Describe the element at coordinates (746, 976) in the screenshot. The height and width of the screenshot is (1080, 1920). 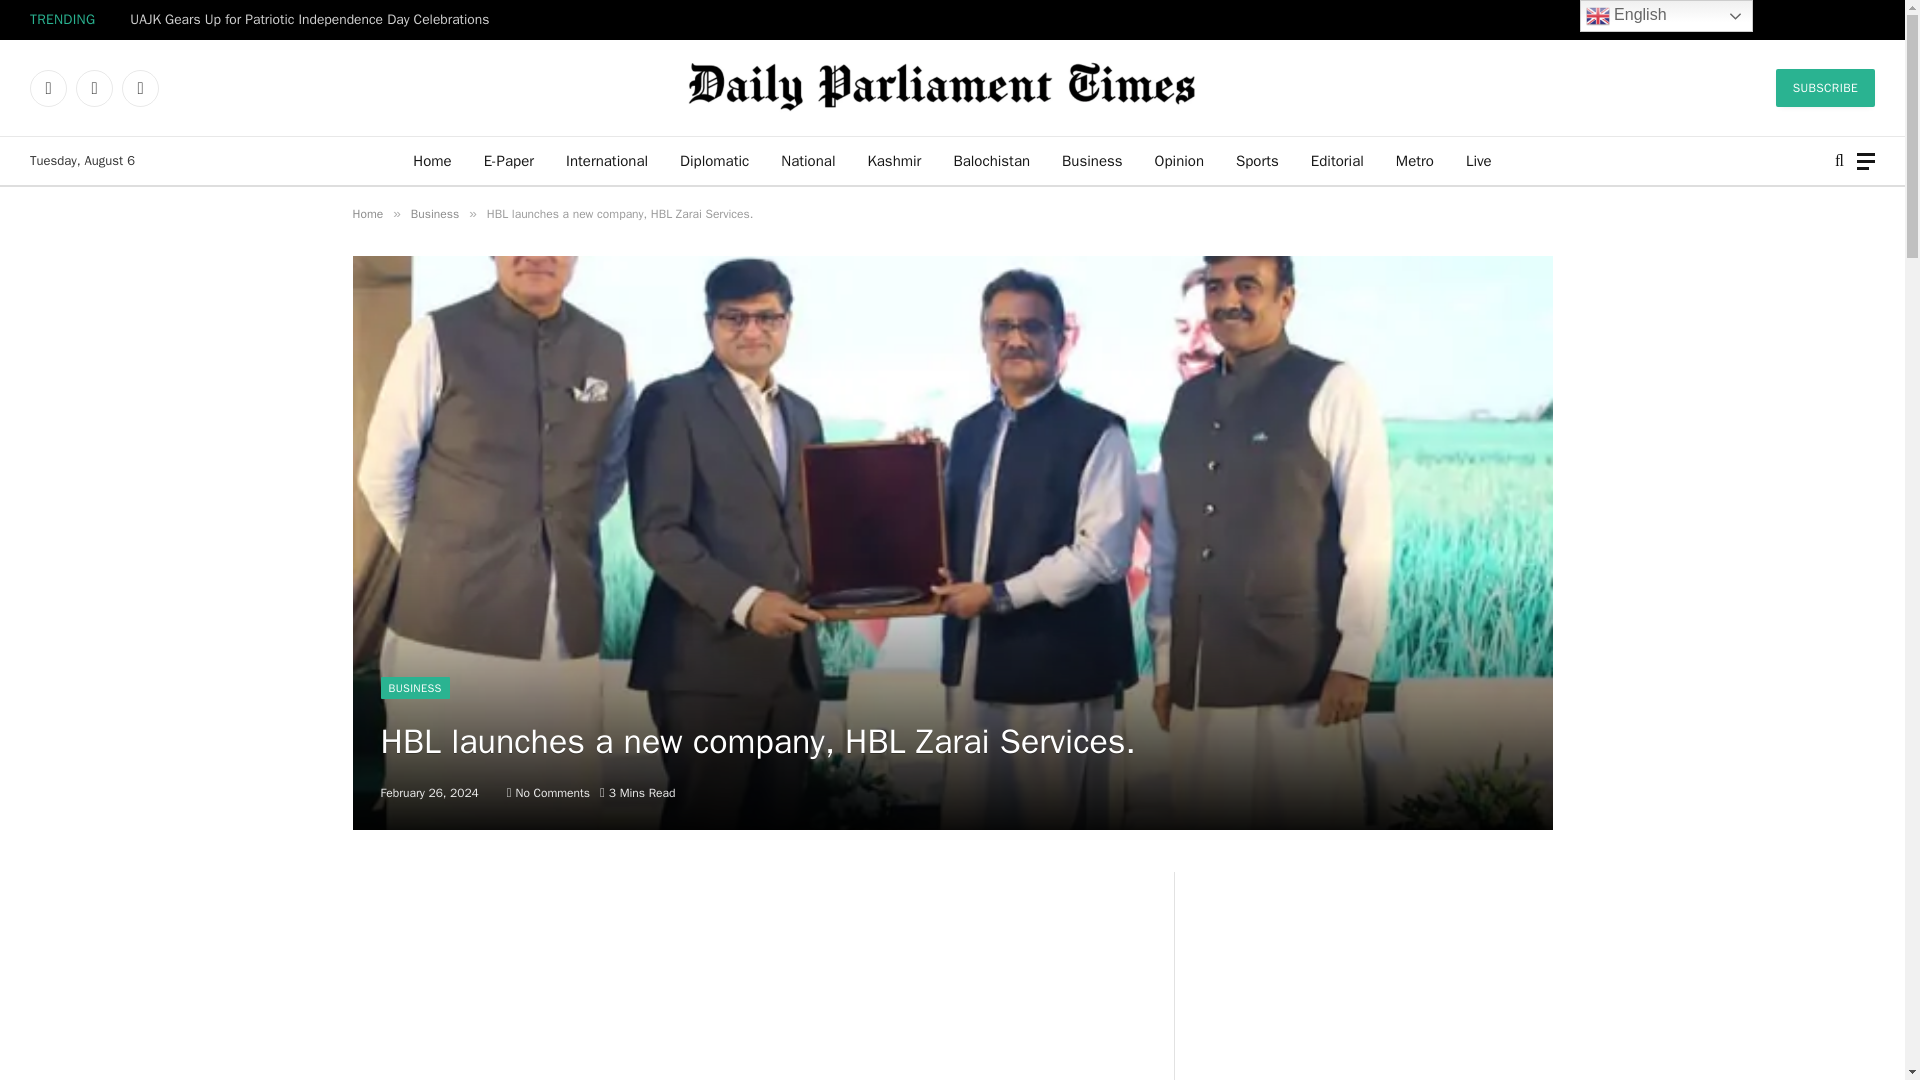
I see `Advertisement` at that location.